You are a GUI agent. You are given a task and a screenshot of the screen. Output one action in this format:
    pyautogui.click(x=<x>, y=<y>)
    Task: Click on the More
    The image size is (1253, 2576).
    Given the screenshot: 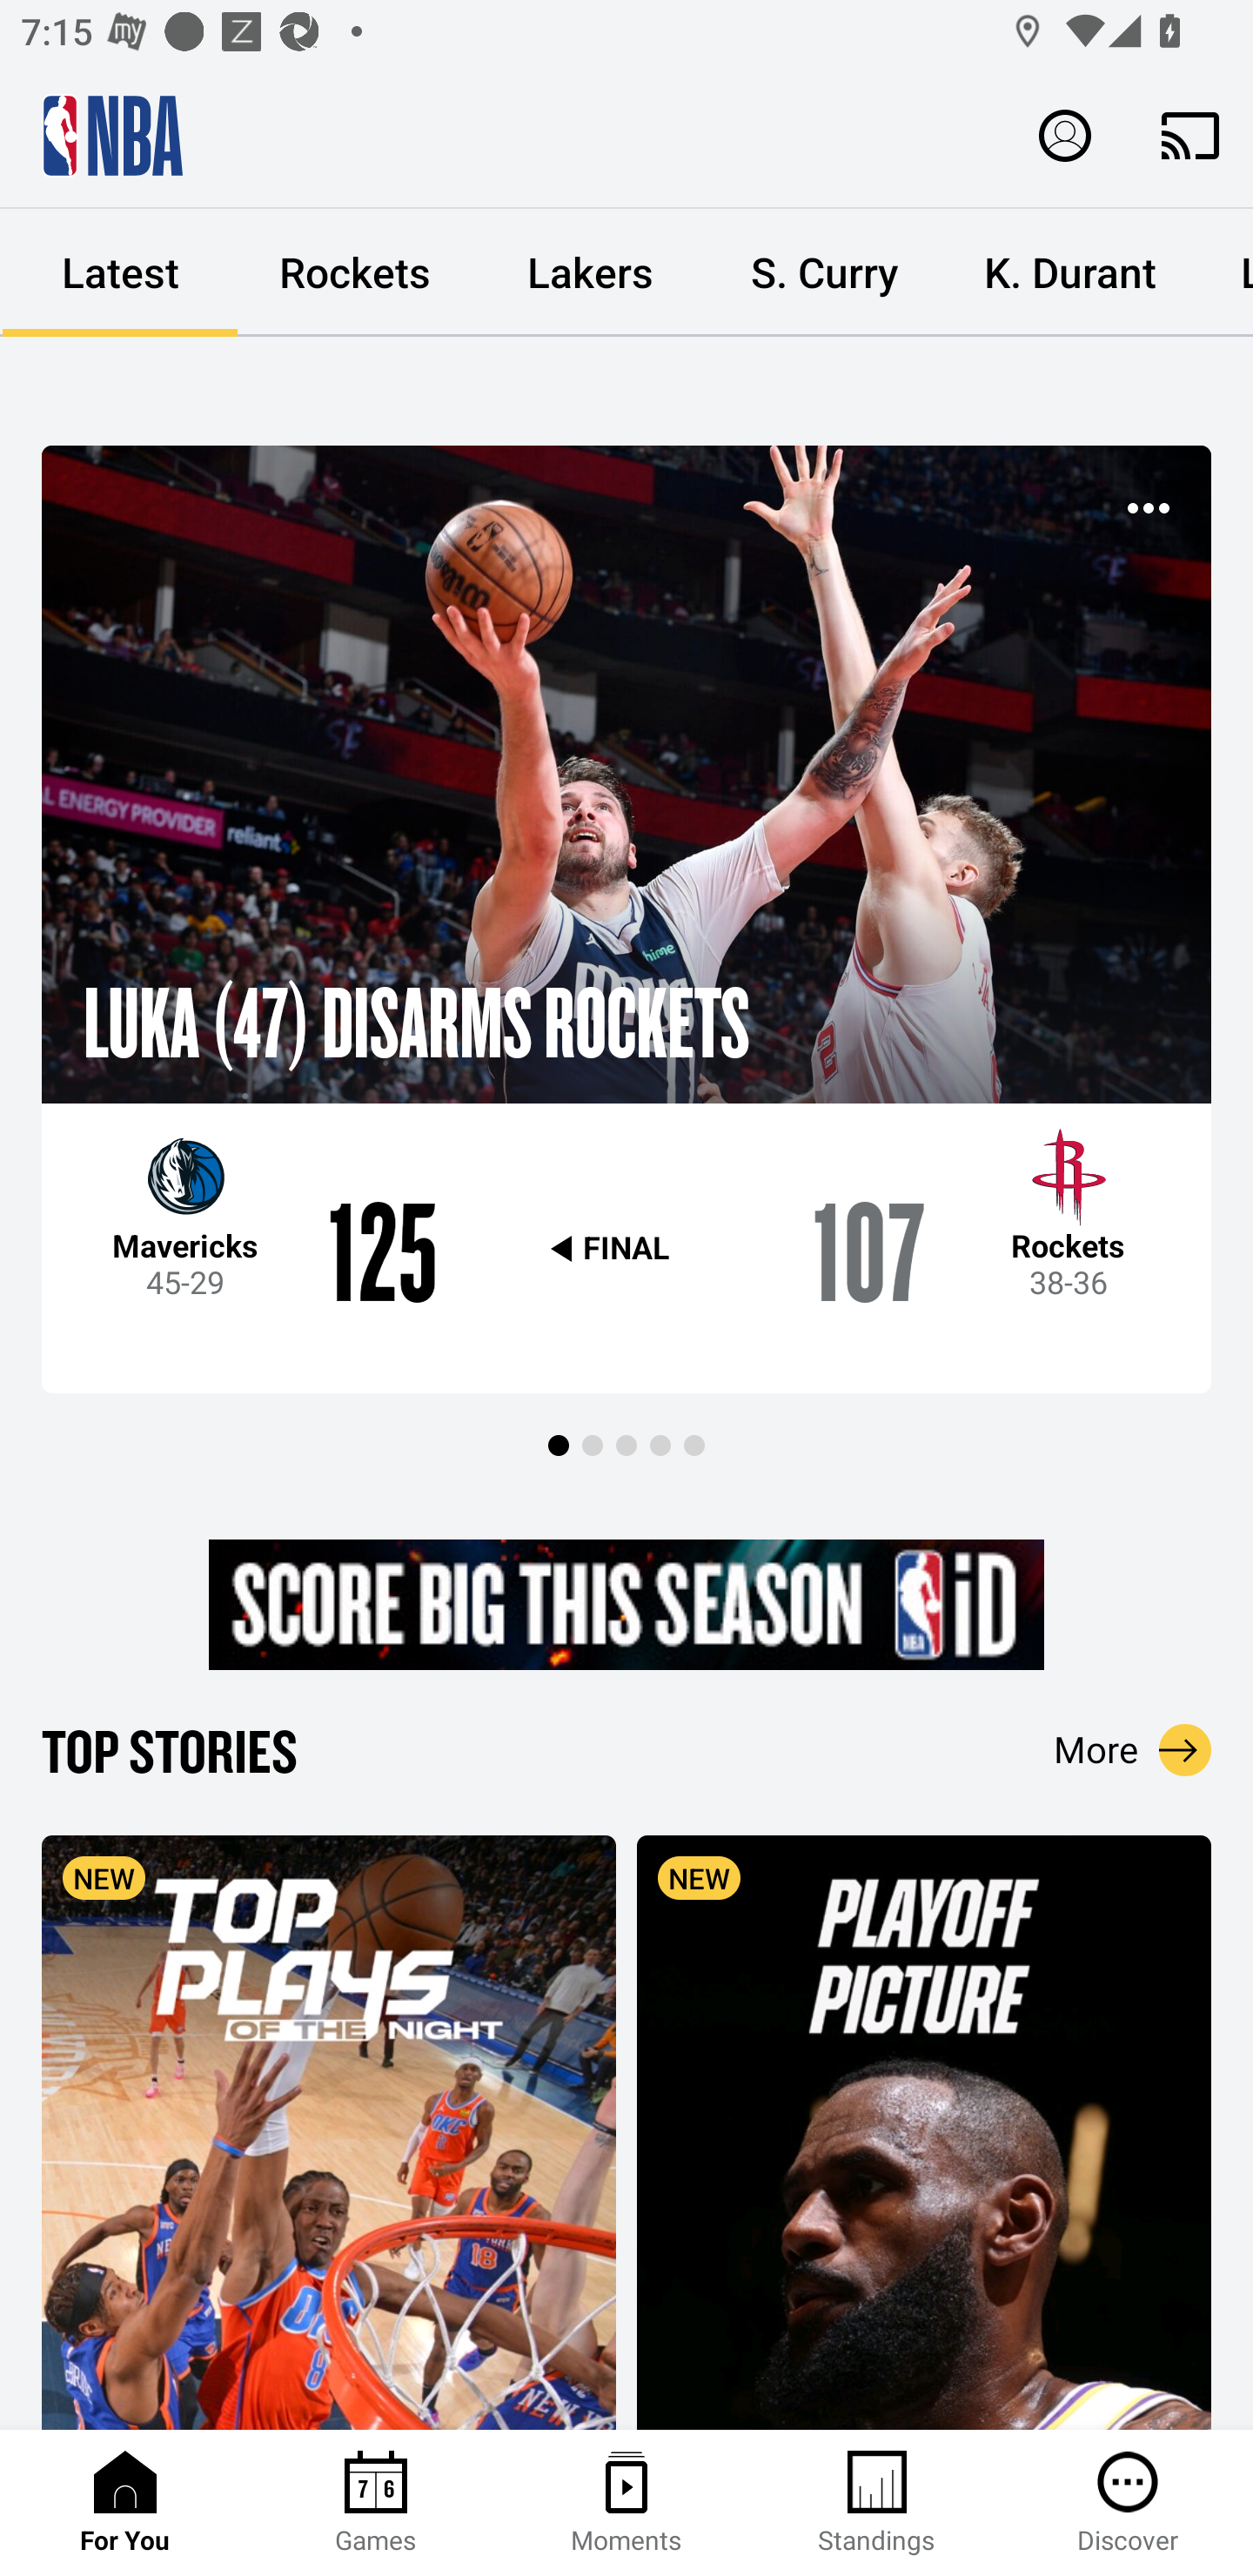 What is the action you would take?
    pyautogui.click(x=1133, y=1750)
    